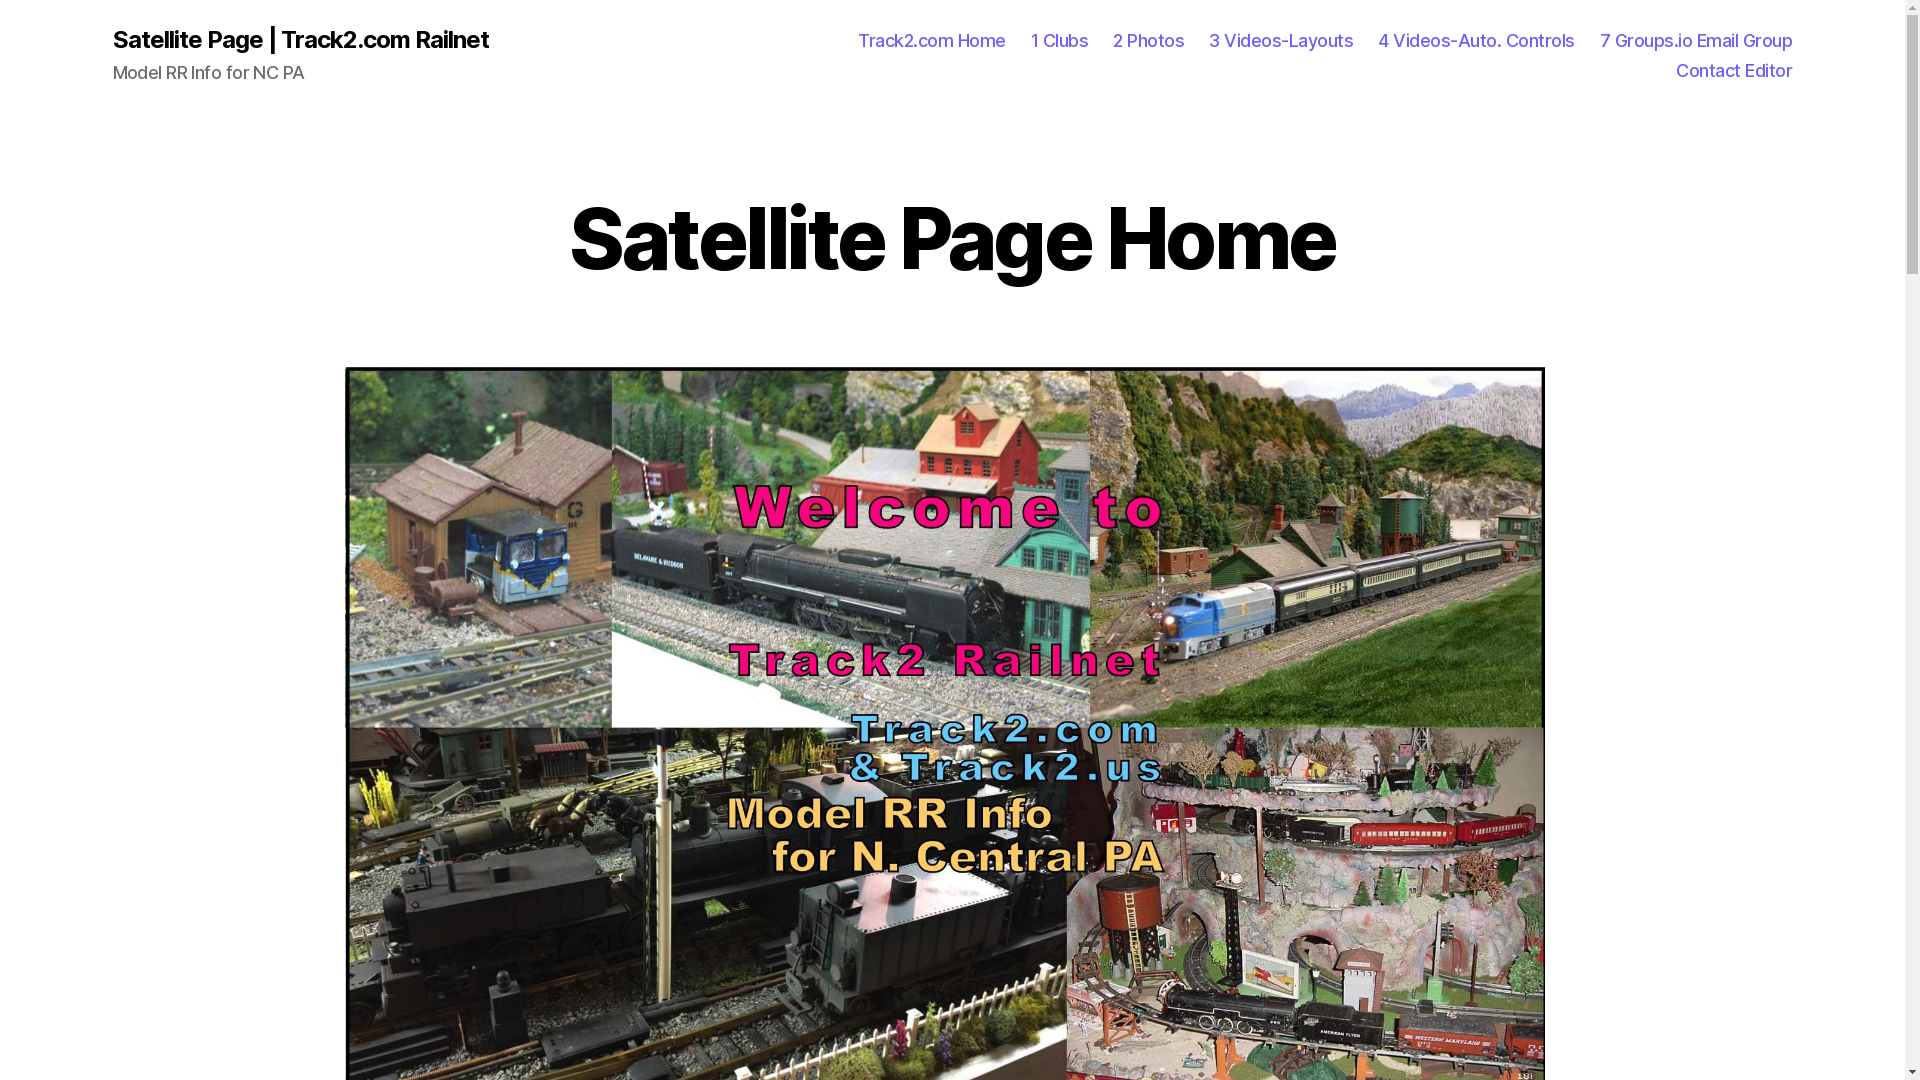  What do you see at coordinates (932, 41) in the screenshot?
I see `Track2.com Home` at bounding box center [932, 41].